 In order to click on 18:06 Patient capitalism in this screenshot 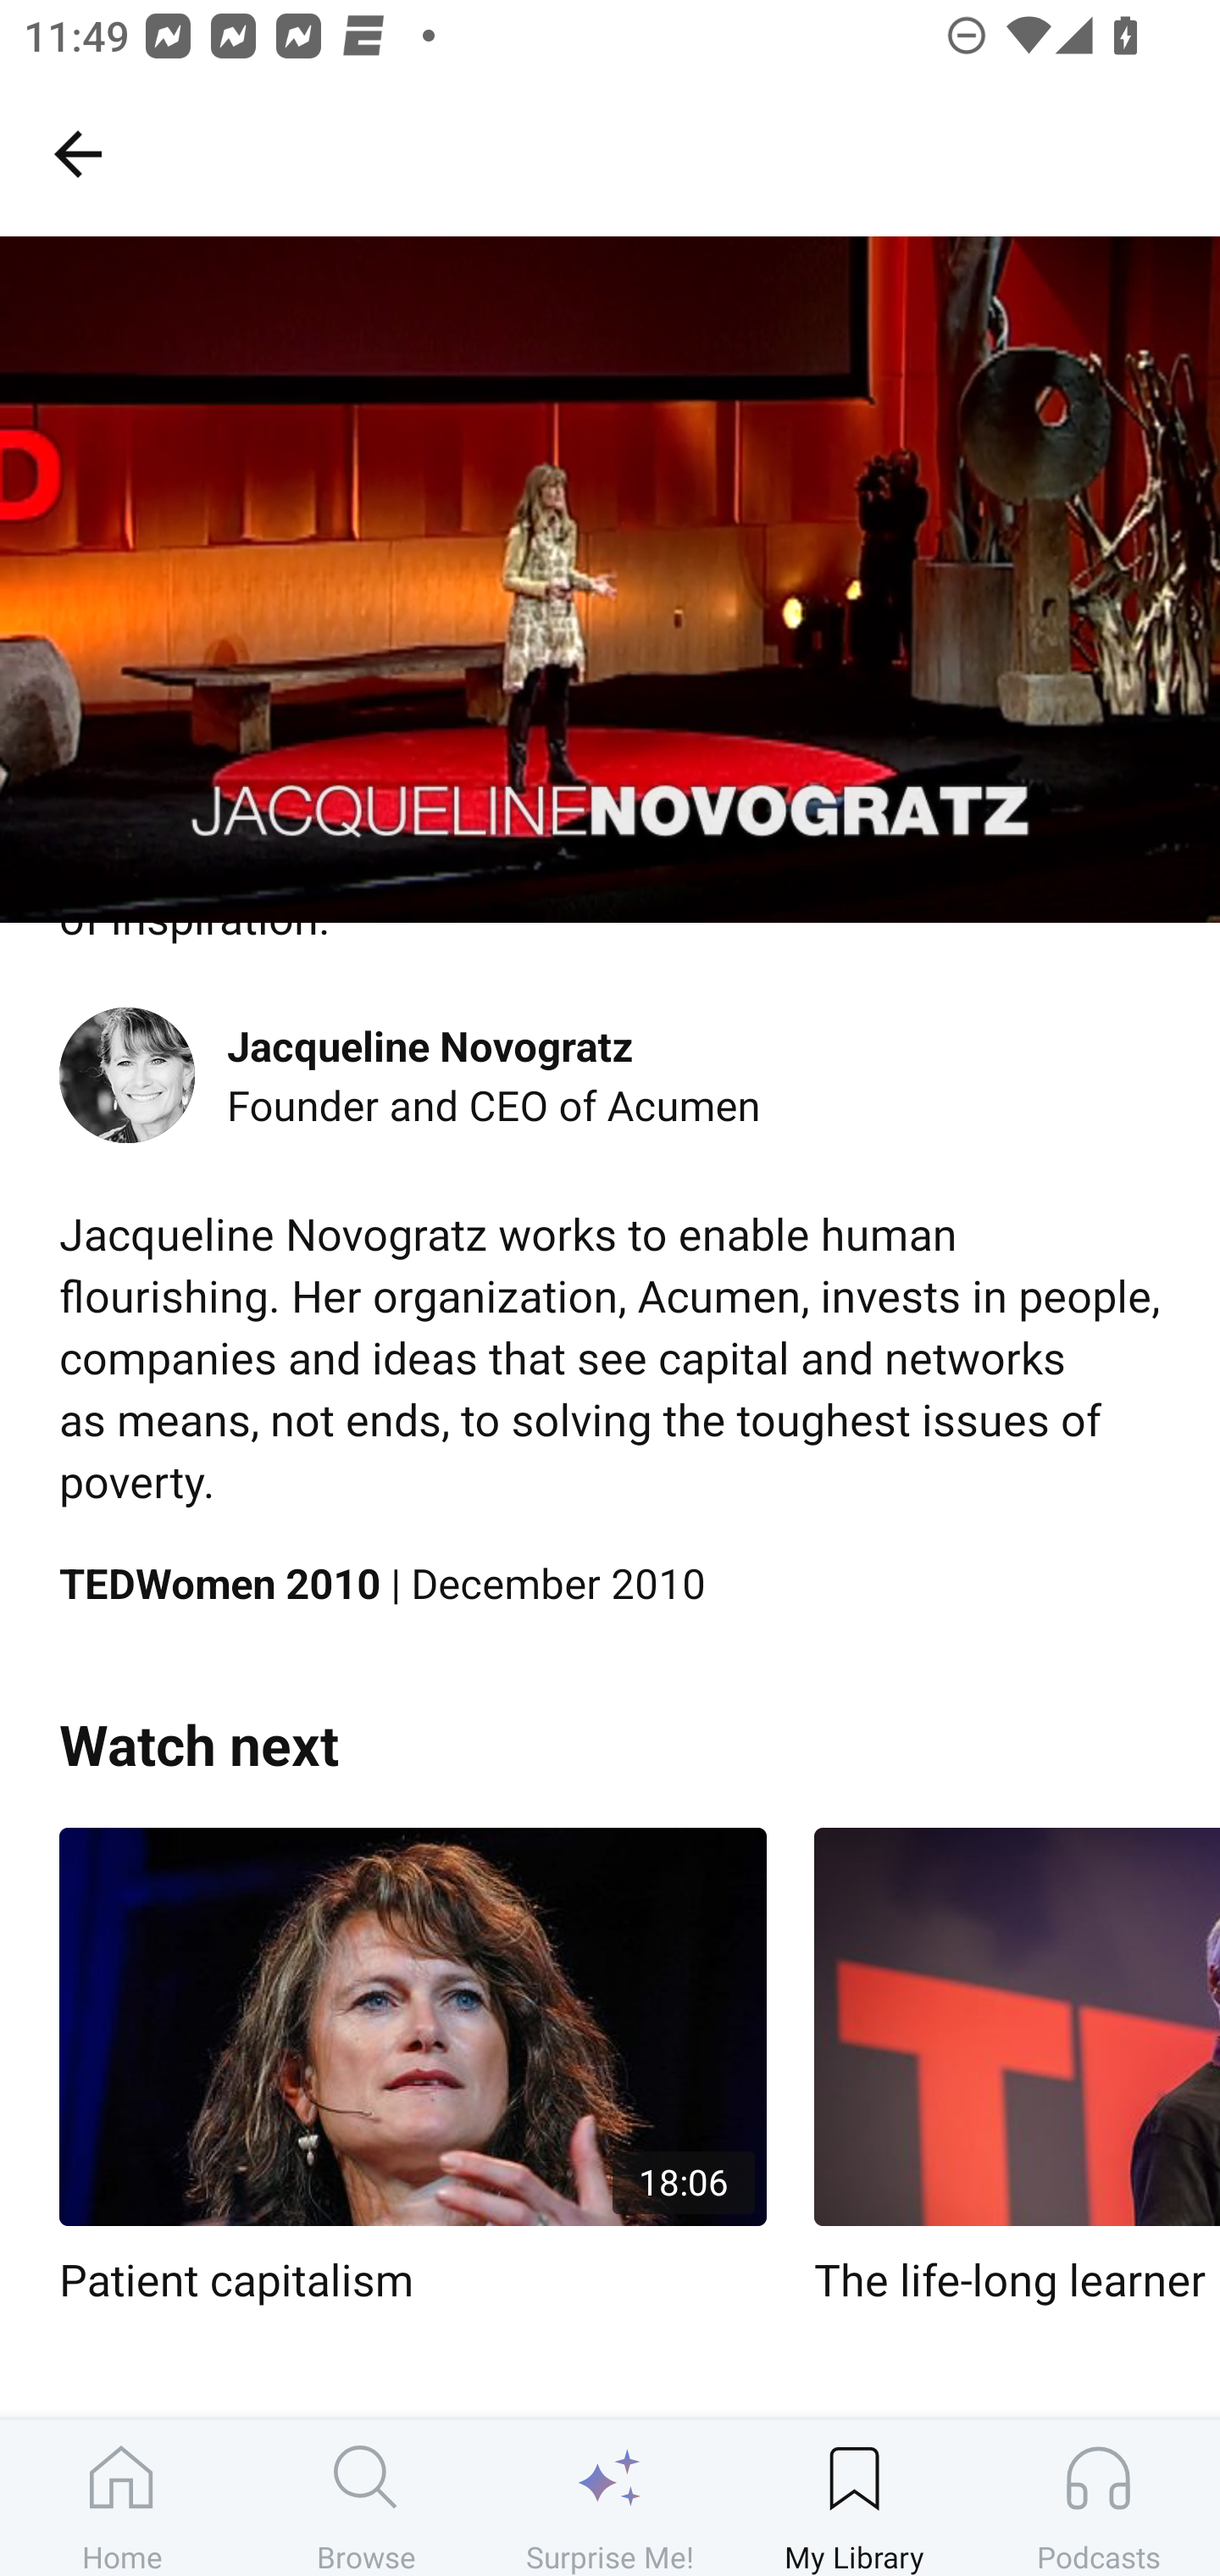, I will do `click(413, 2068)`.